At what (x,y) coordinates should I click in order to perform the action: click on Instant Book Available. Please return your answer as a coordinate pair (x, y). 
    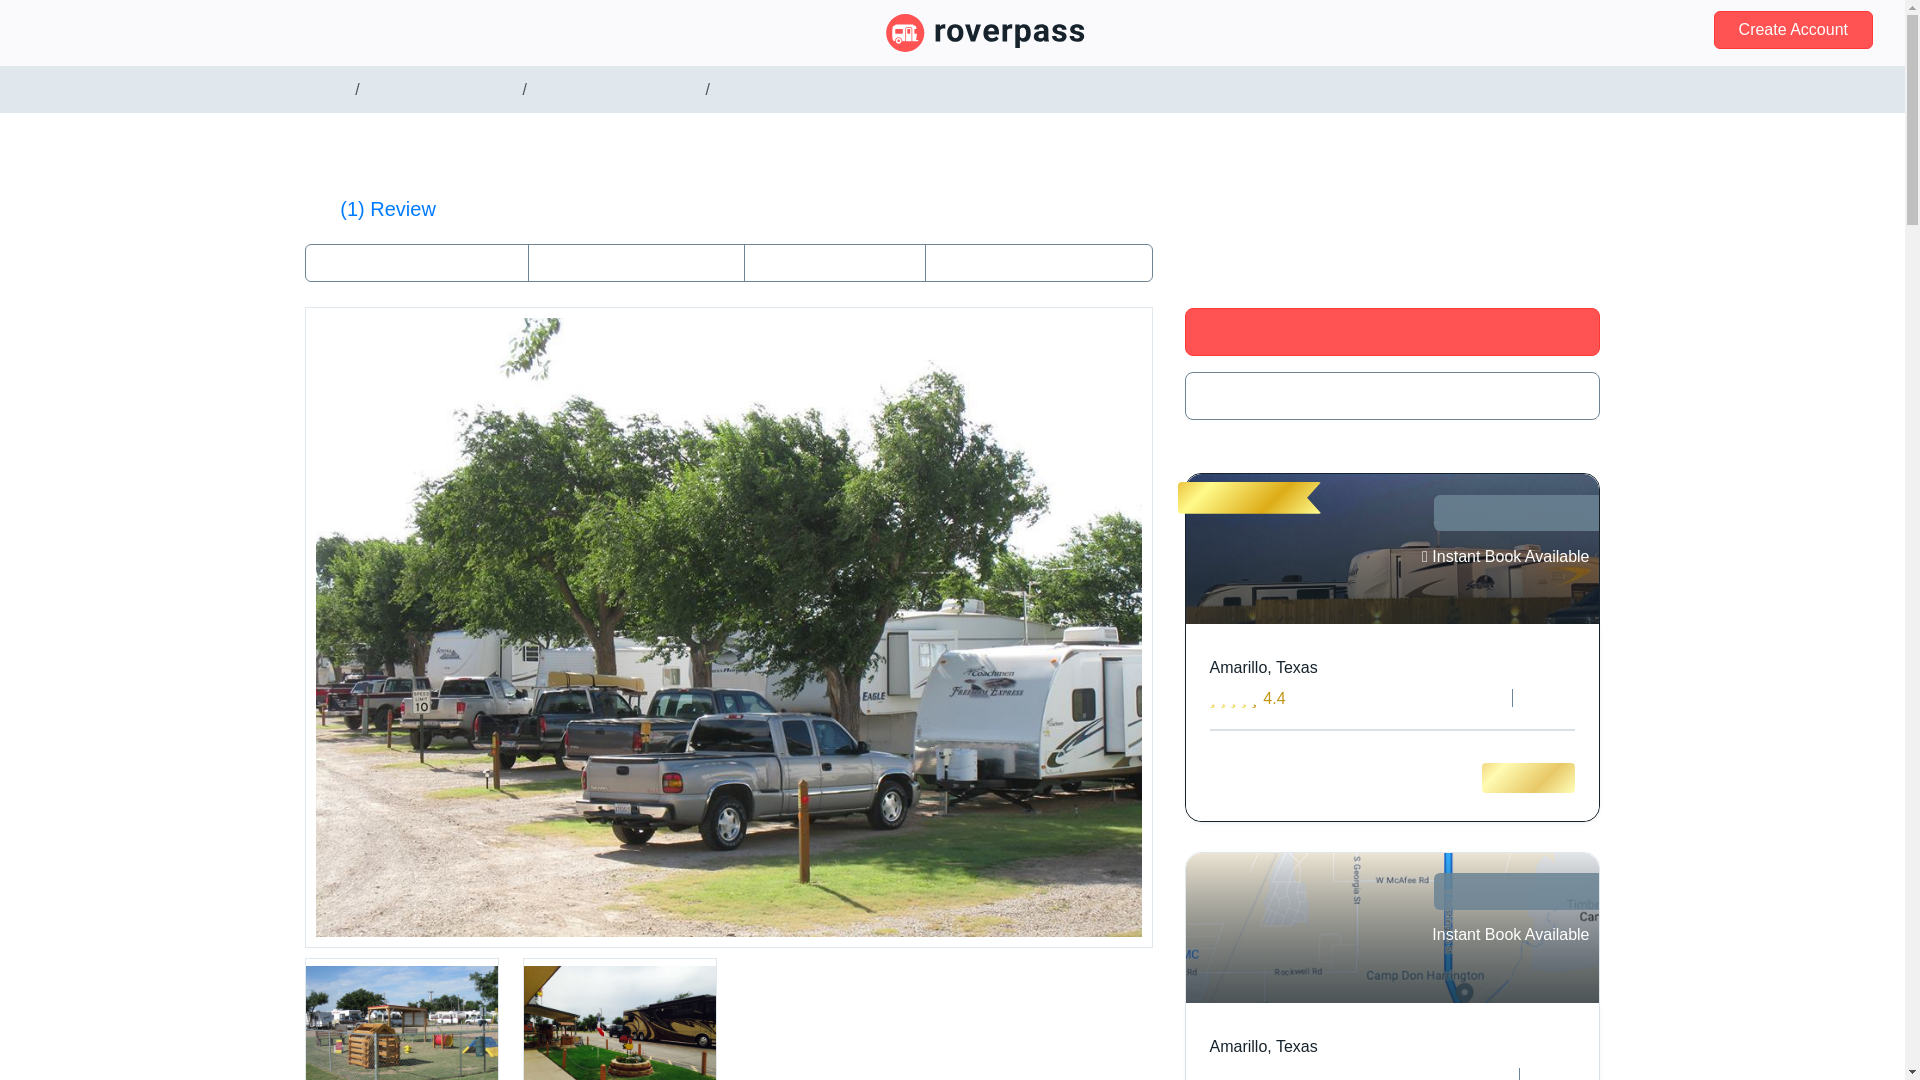
    Looking at the image, I should click on (1506, 935).